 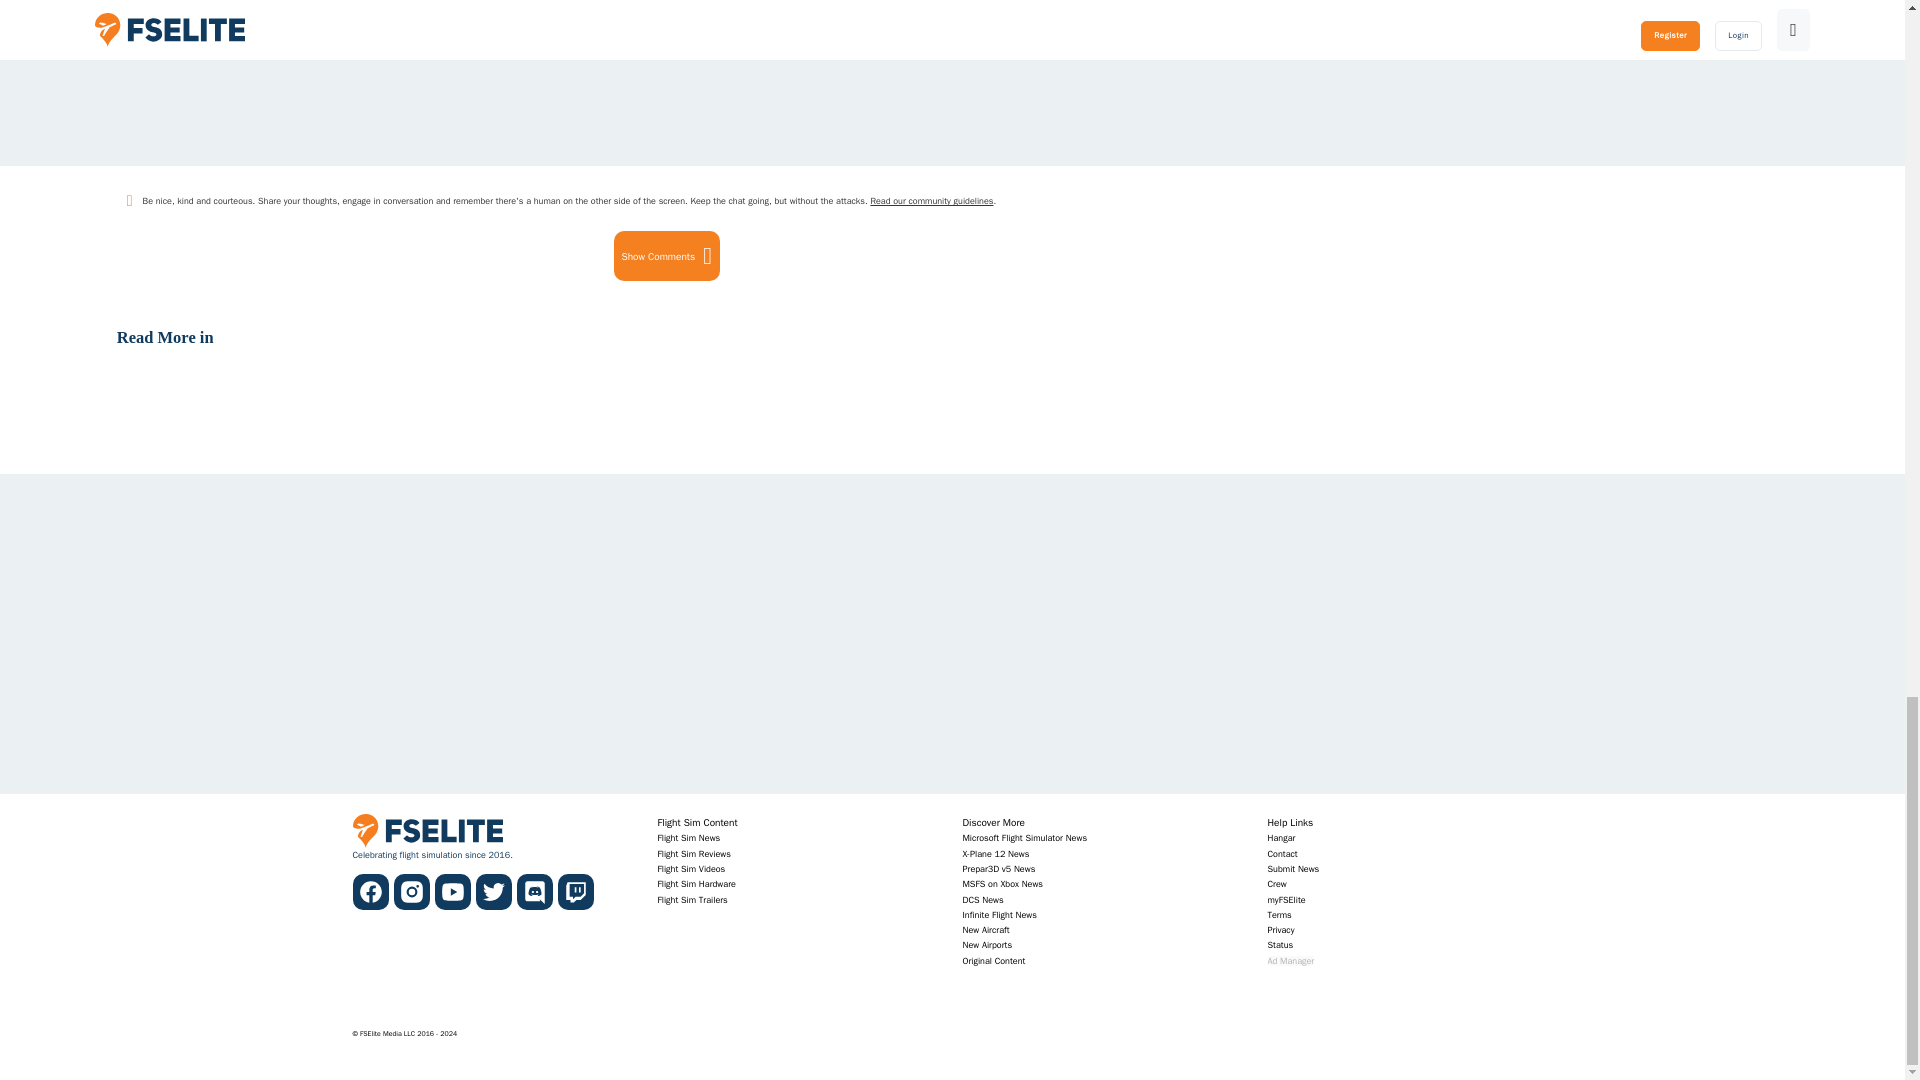 I want to click on Discover more in Infinite Flight, so click(x=998, y=916).